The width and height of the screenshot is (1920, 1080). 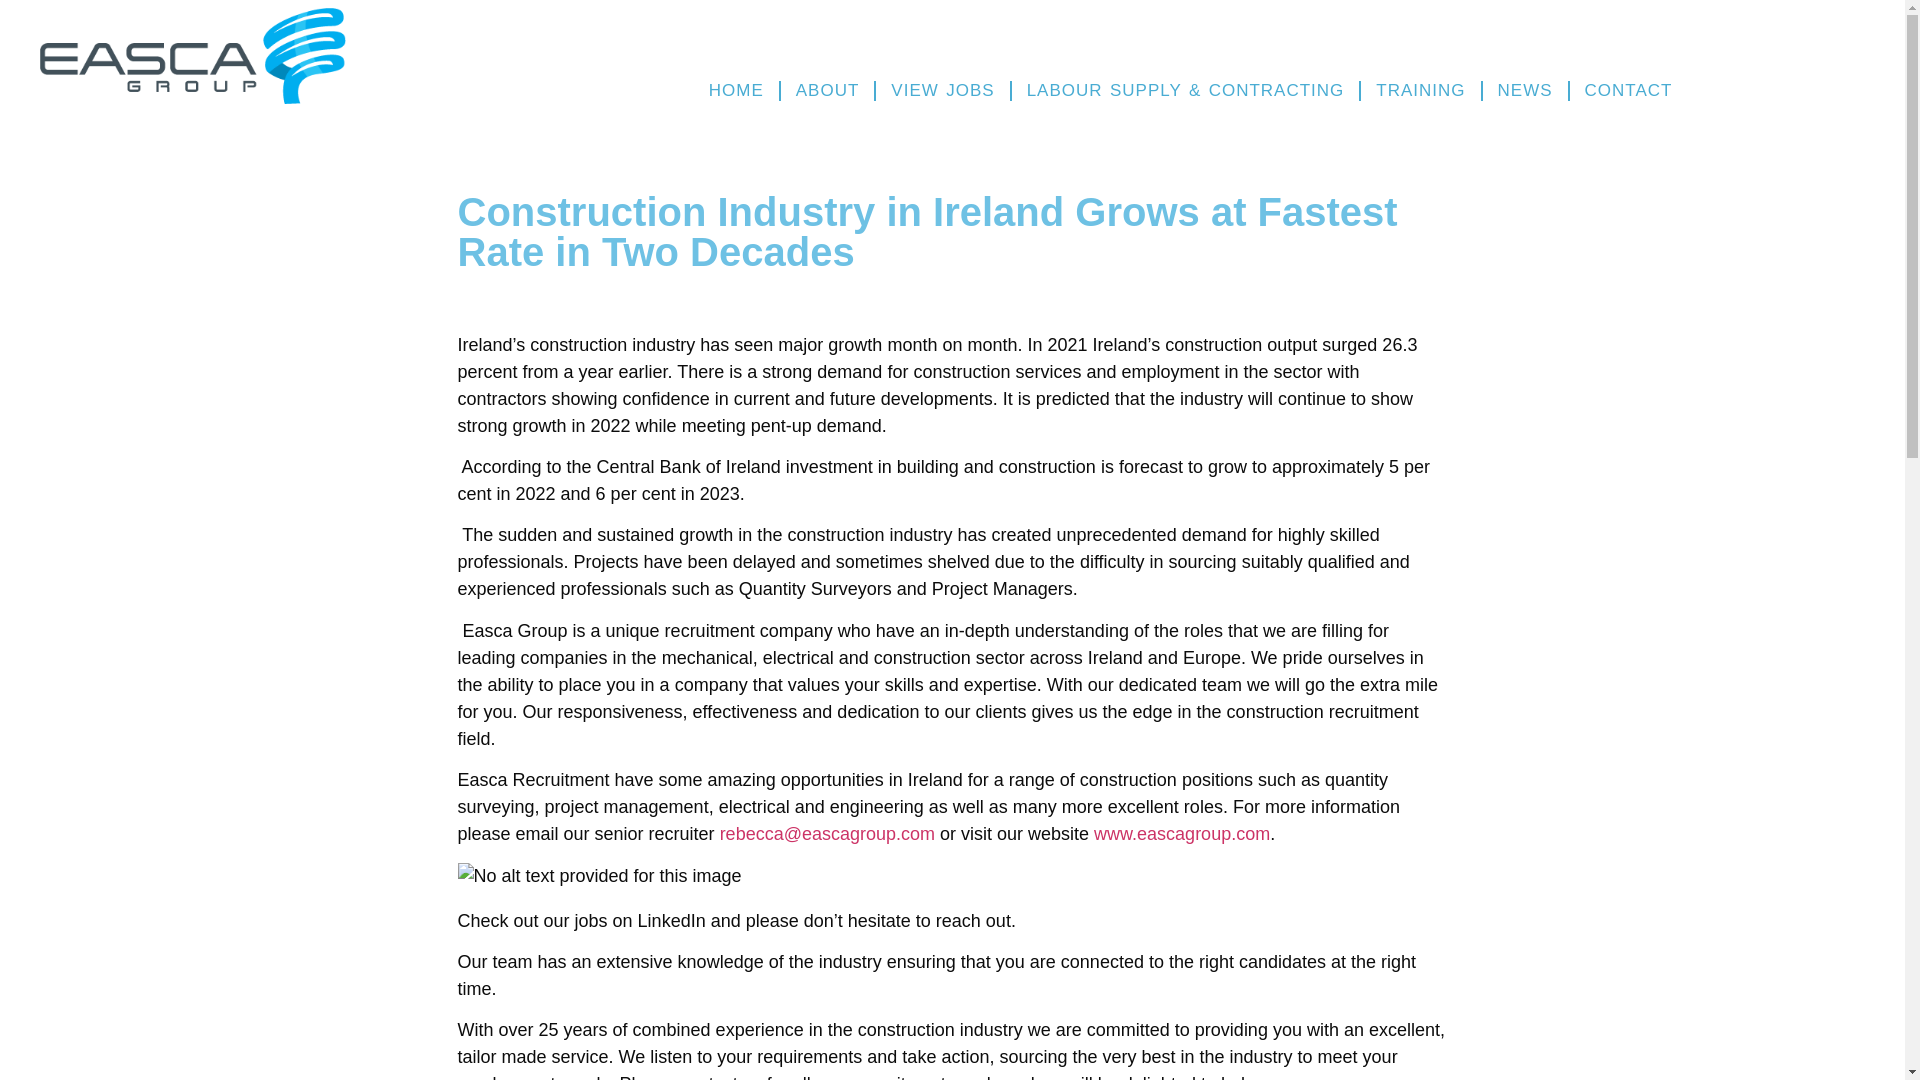 What do you see at coordinates (1420, 90) in the screenshot?
I see `TRAINING` at bounding box center [1420, 90].